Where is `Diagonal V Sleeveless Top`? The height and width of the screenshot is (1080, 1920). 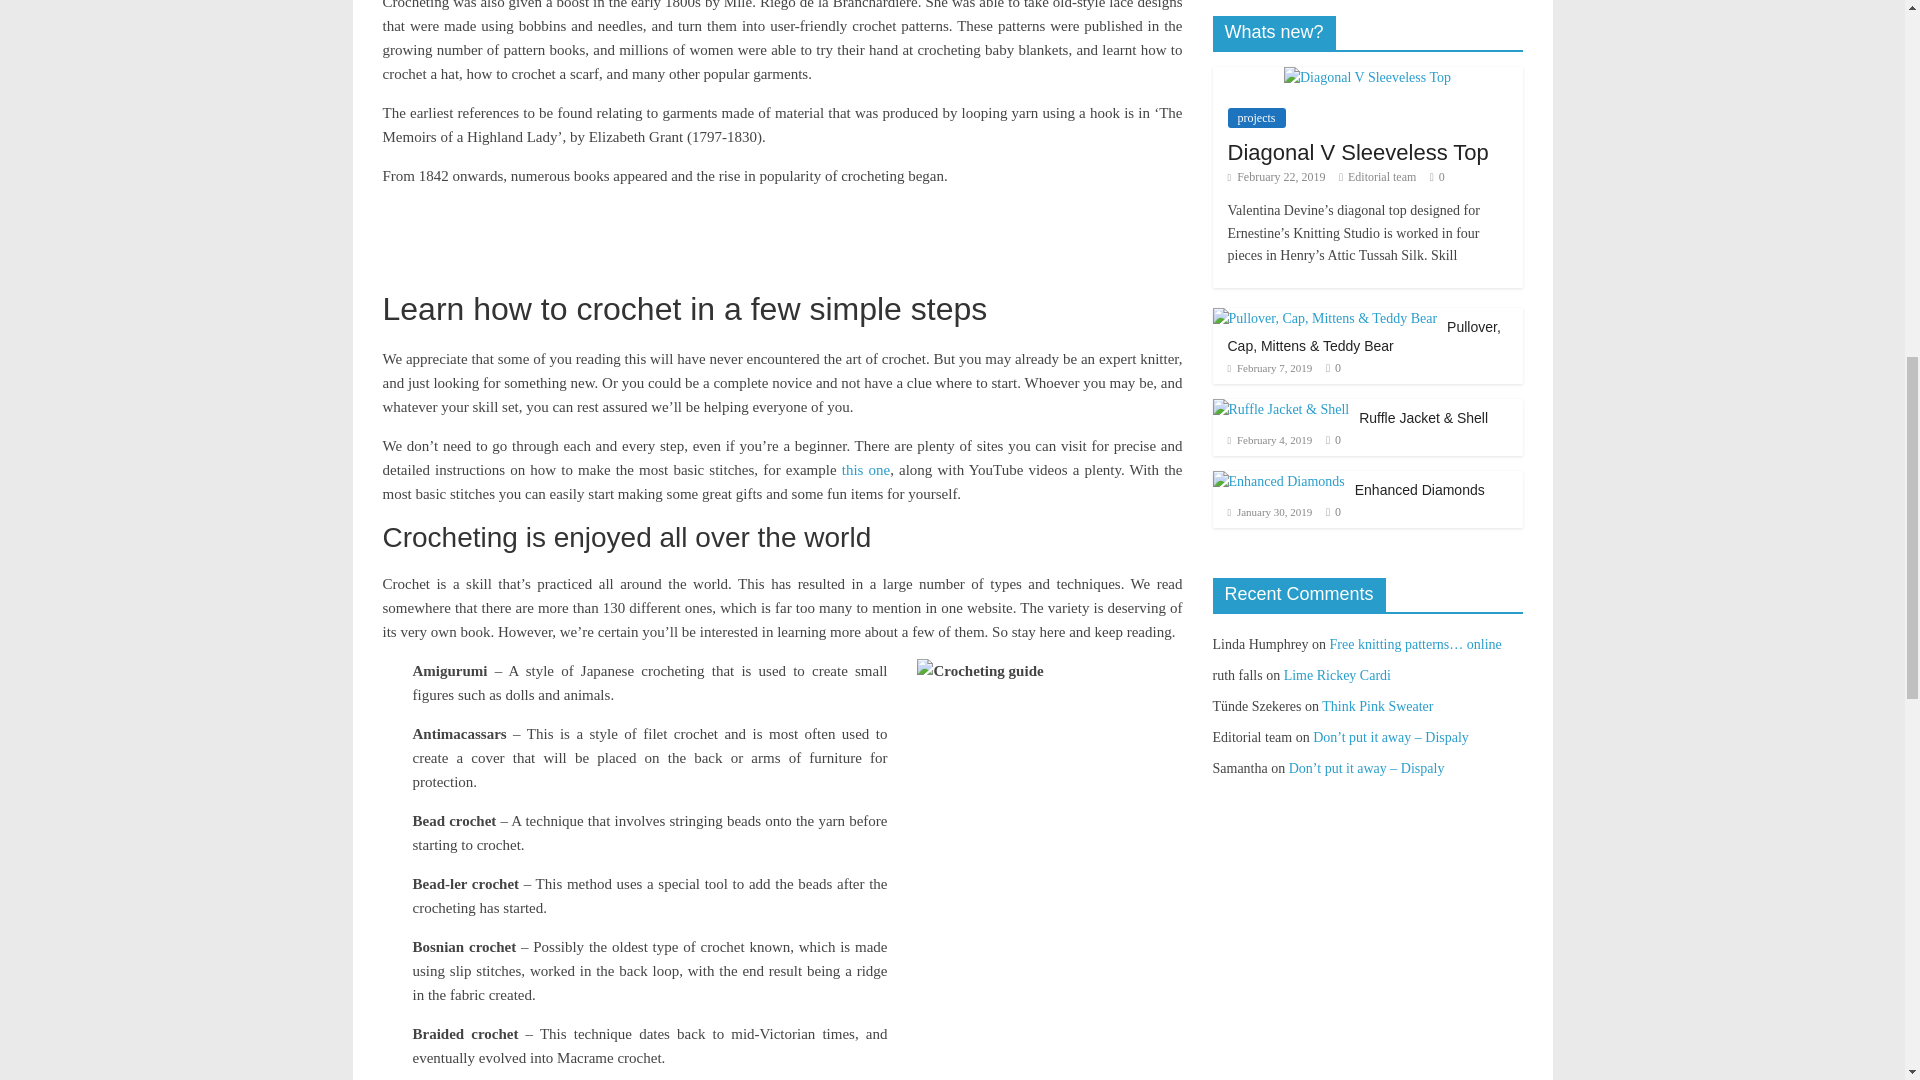 Diagonal V Sleeveless Top is located at coordinates (1368, 78).